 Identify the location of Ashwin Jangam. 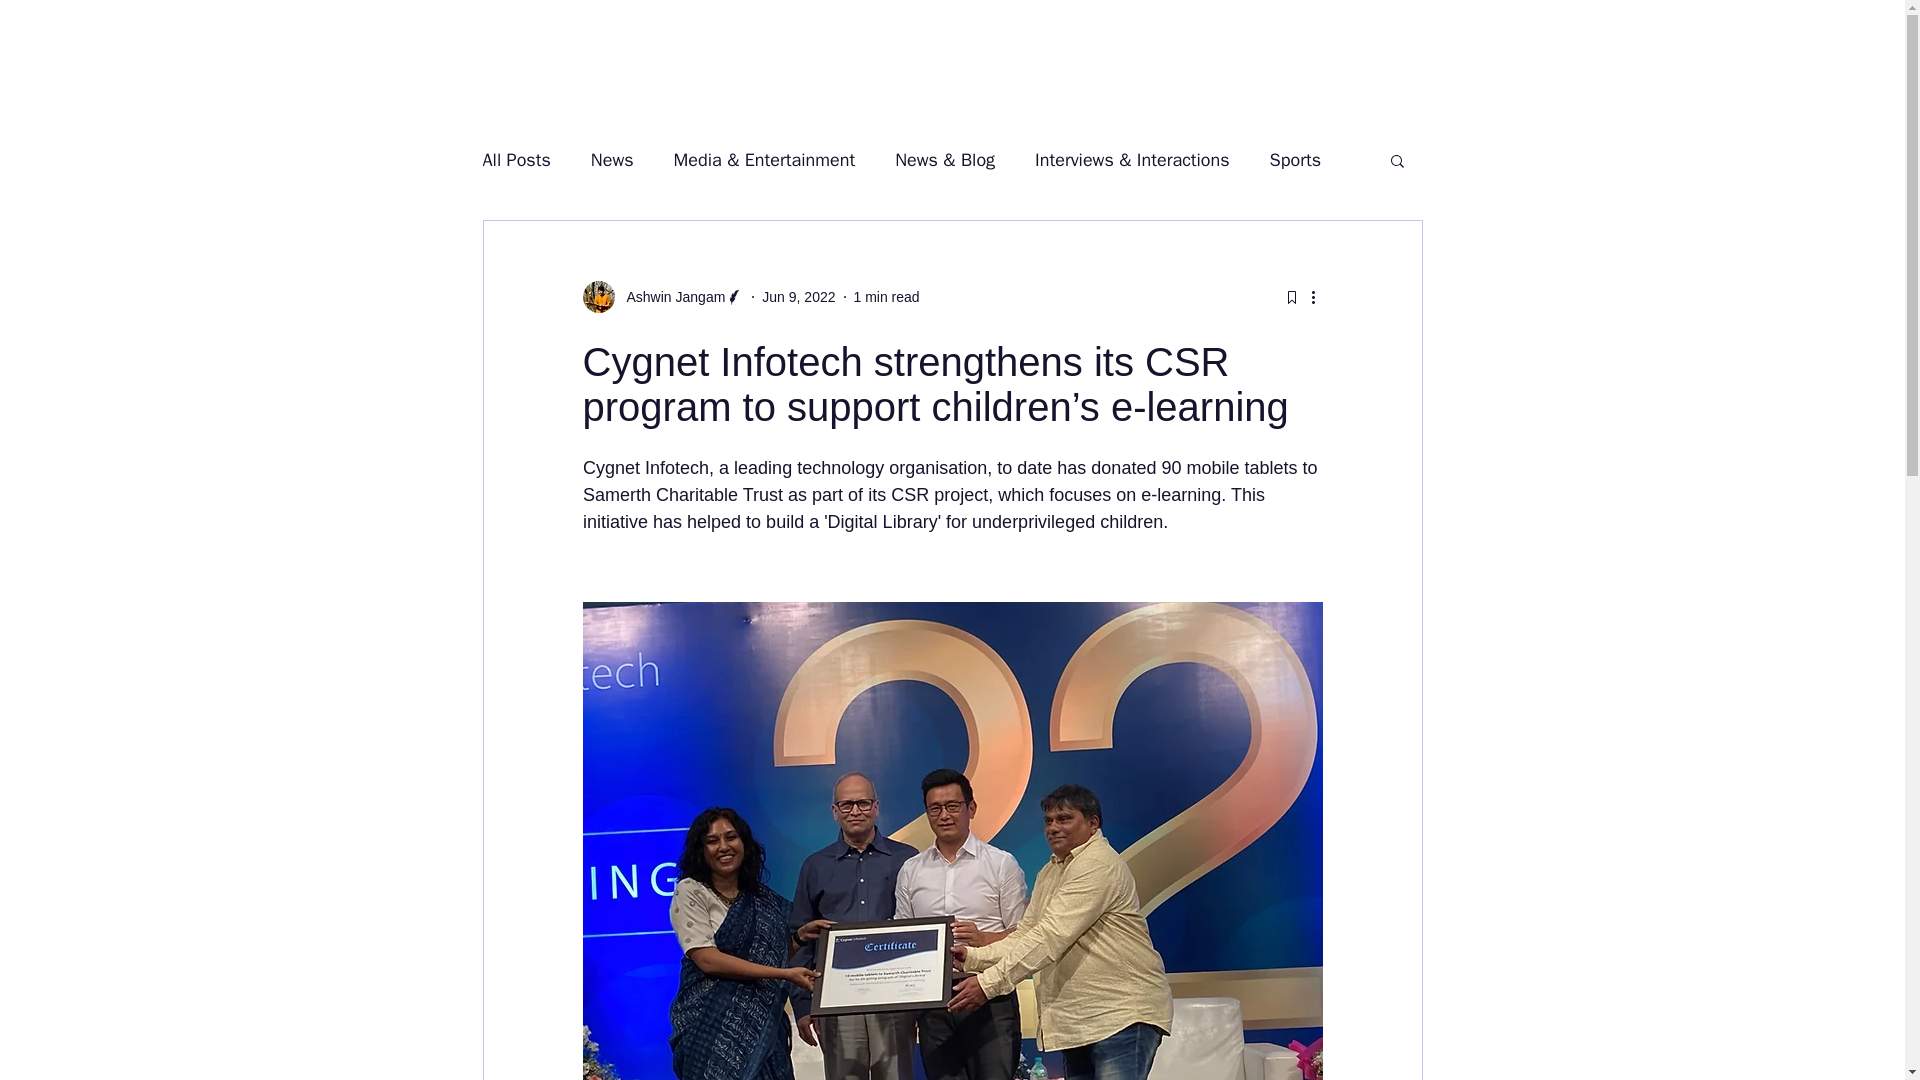
(662, 296).